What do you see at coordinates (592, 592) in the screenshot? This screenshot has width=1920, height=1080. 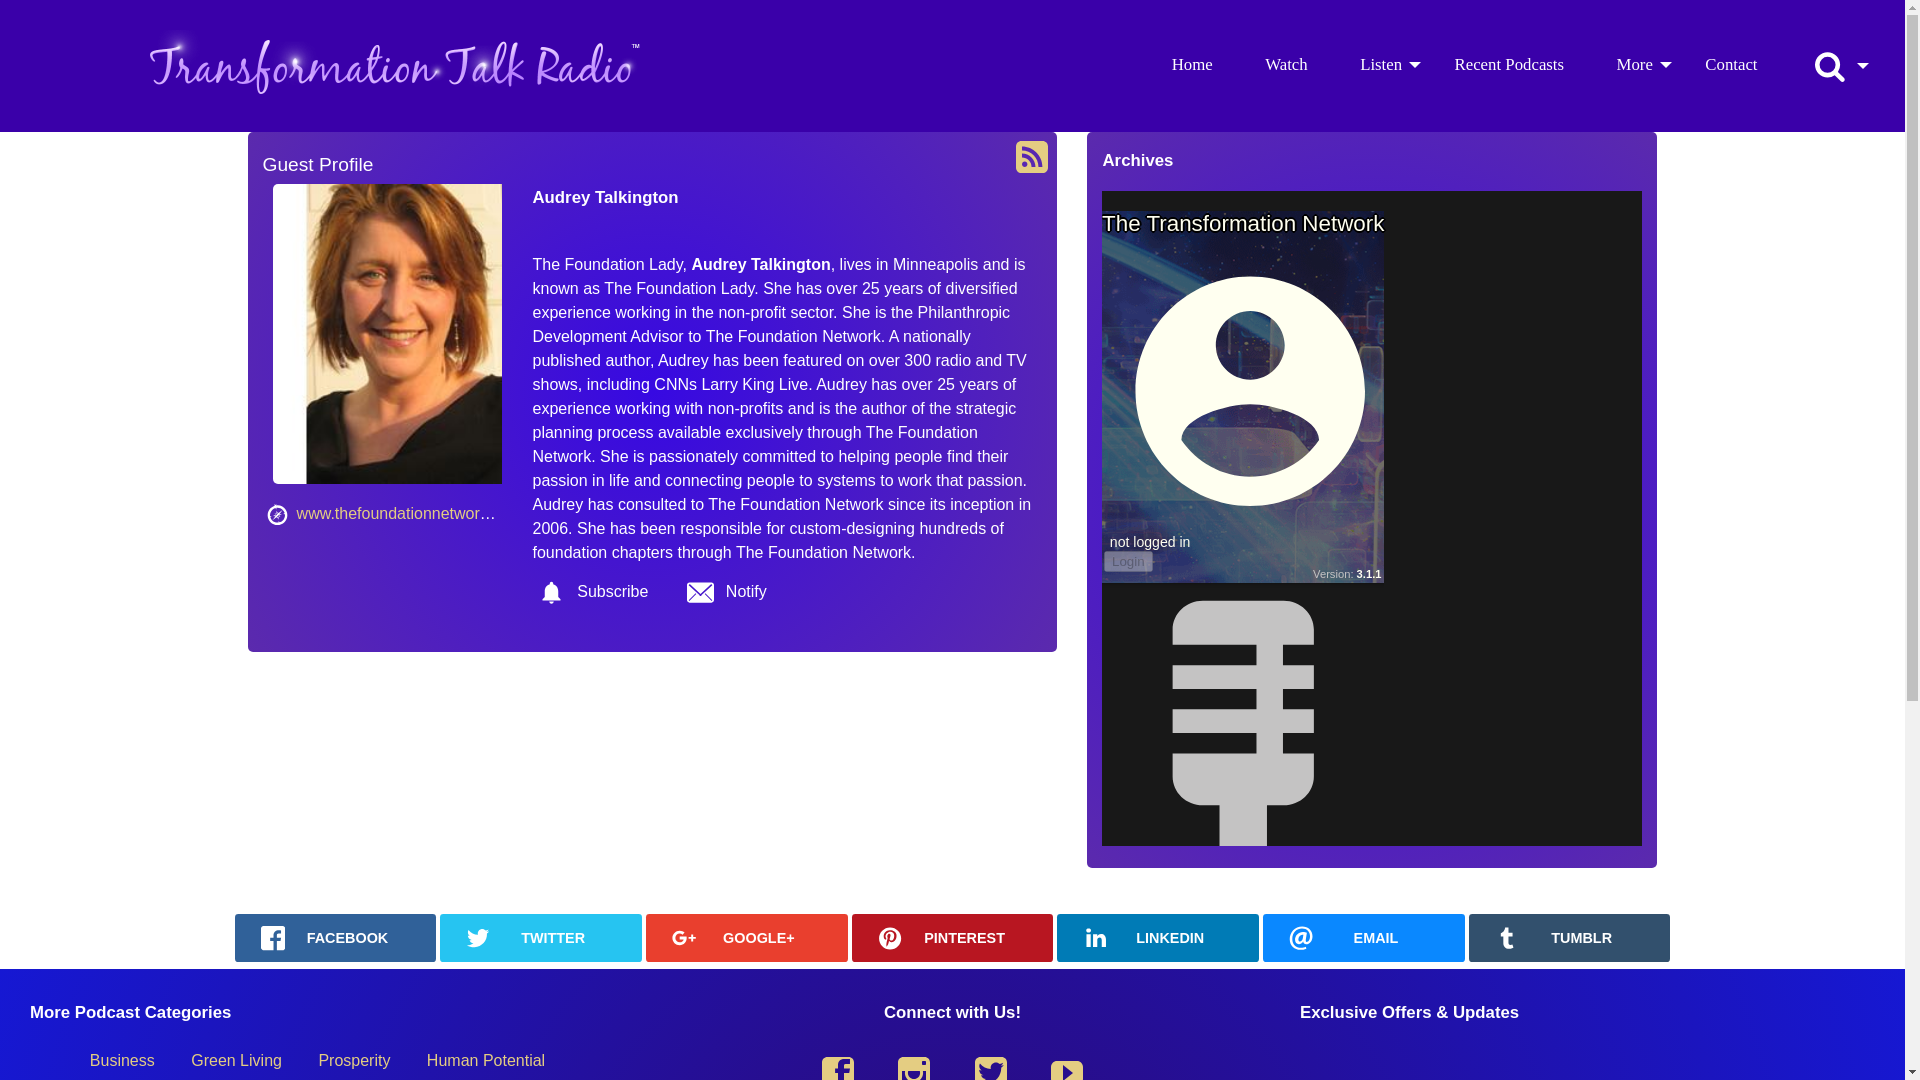 I see ` Subscribe` at bounding box center [592, 592].